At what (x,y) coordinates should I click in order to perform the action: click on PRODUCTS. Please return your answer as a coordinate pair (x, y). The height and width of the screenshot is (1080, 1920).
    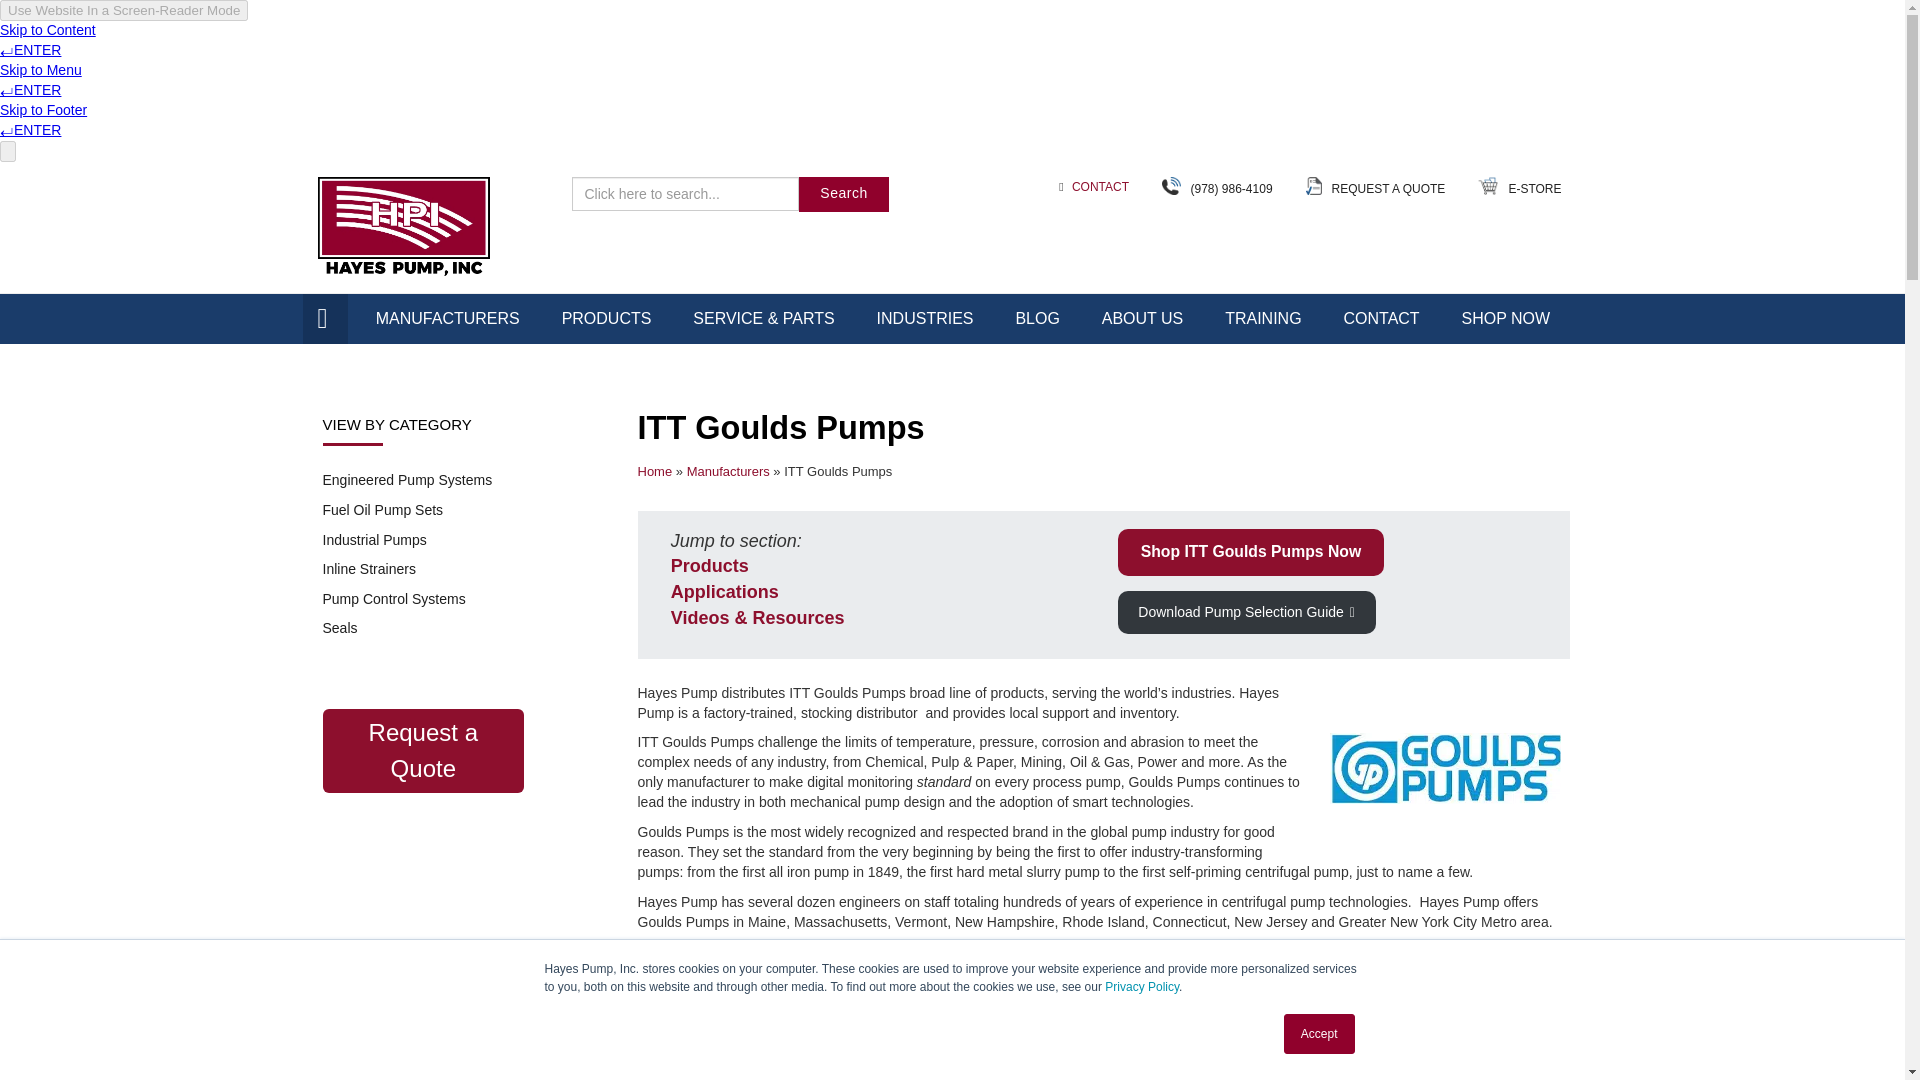
    Looking at the image, I should click on (606, 318).